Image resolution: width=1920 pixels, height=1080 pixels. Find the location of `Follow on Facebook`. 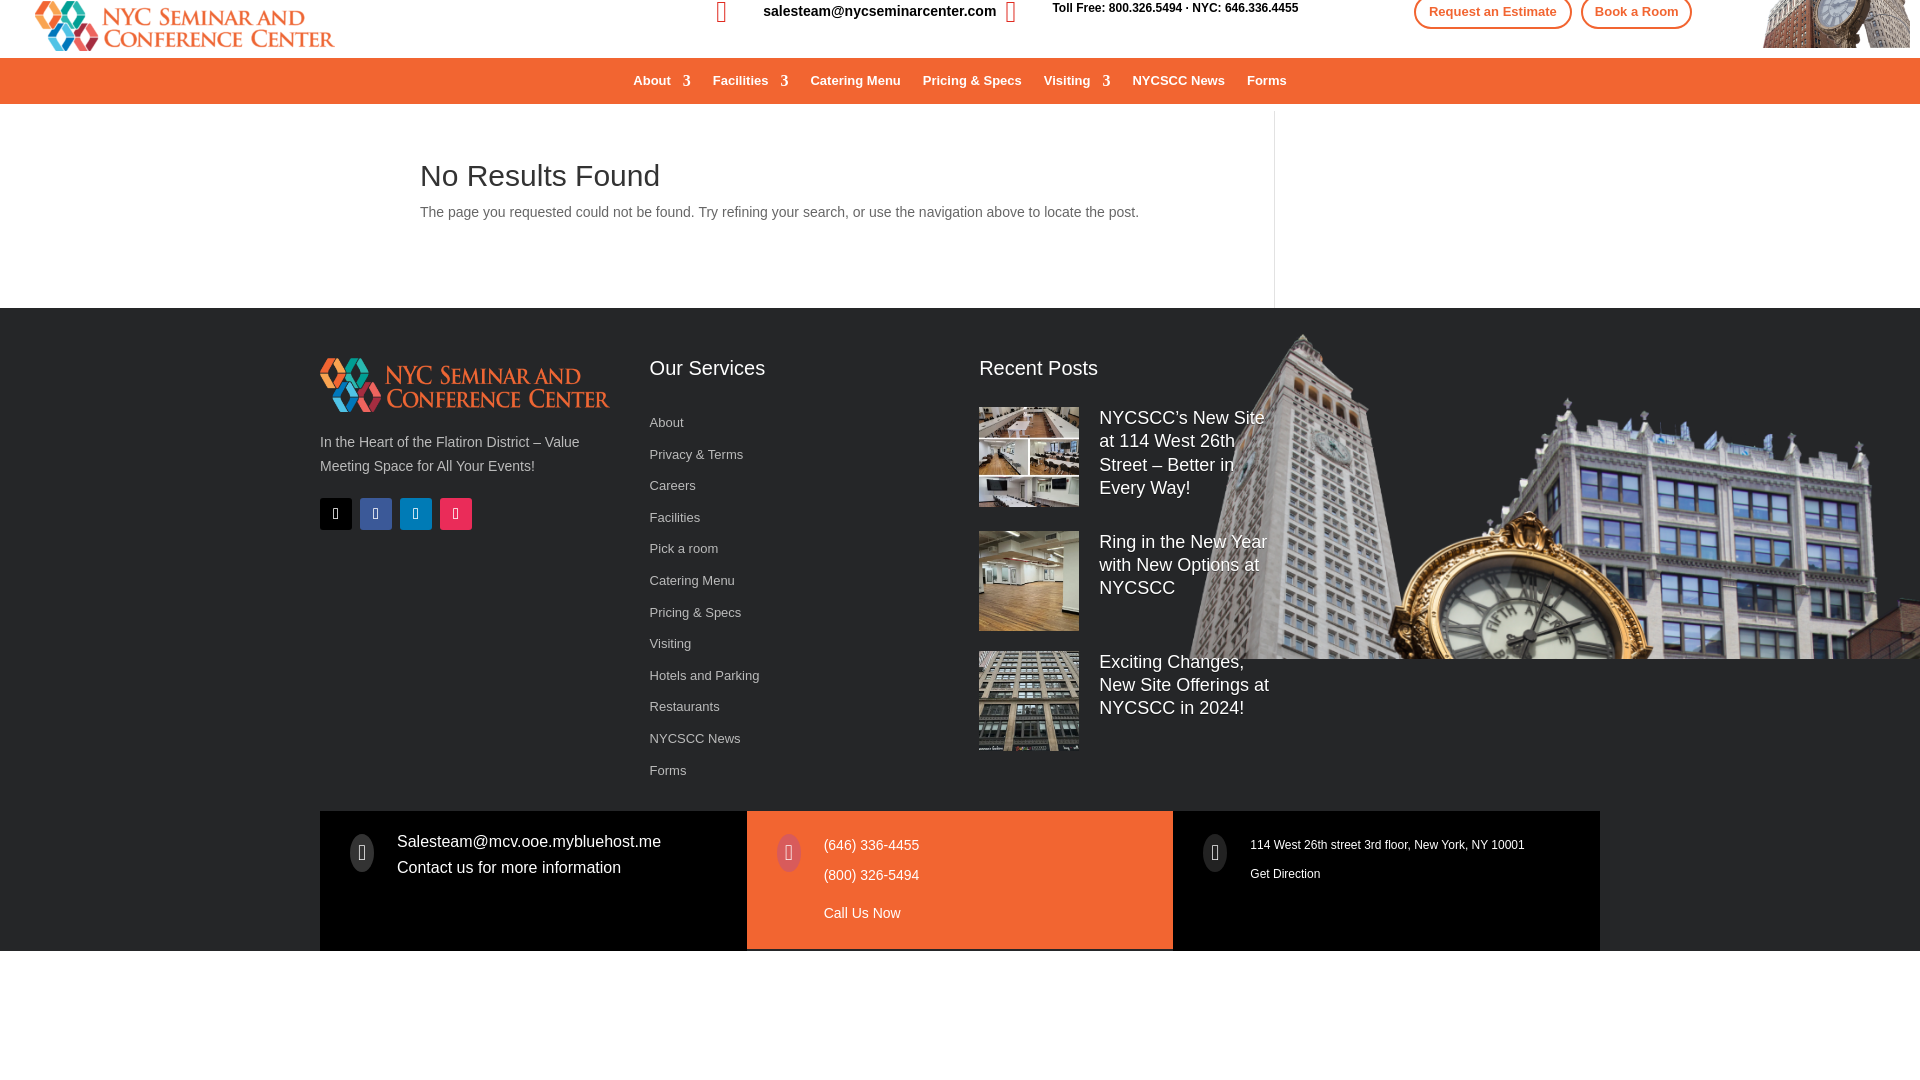

Follow on Facebook is located at coordinates (376, 514).